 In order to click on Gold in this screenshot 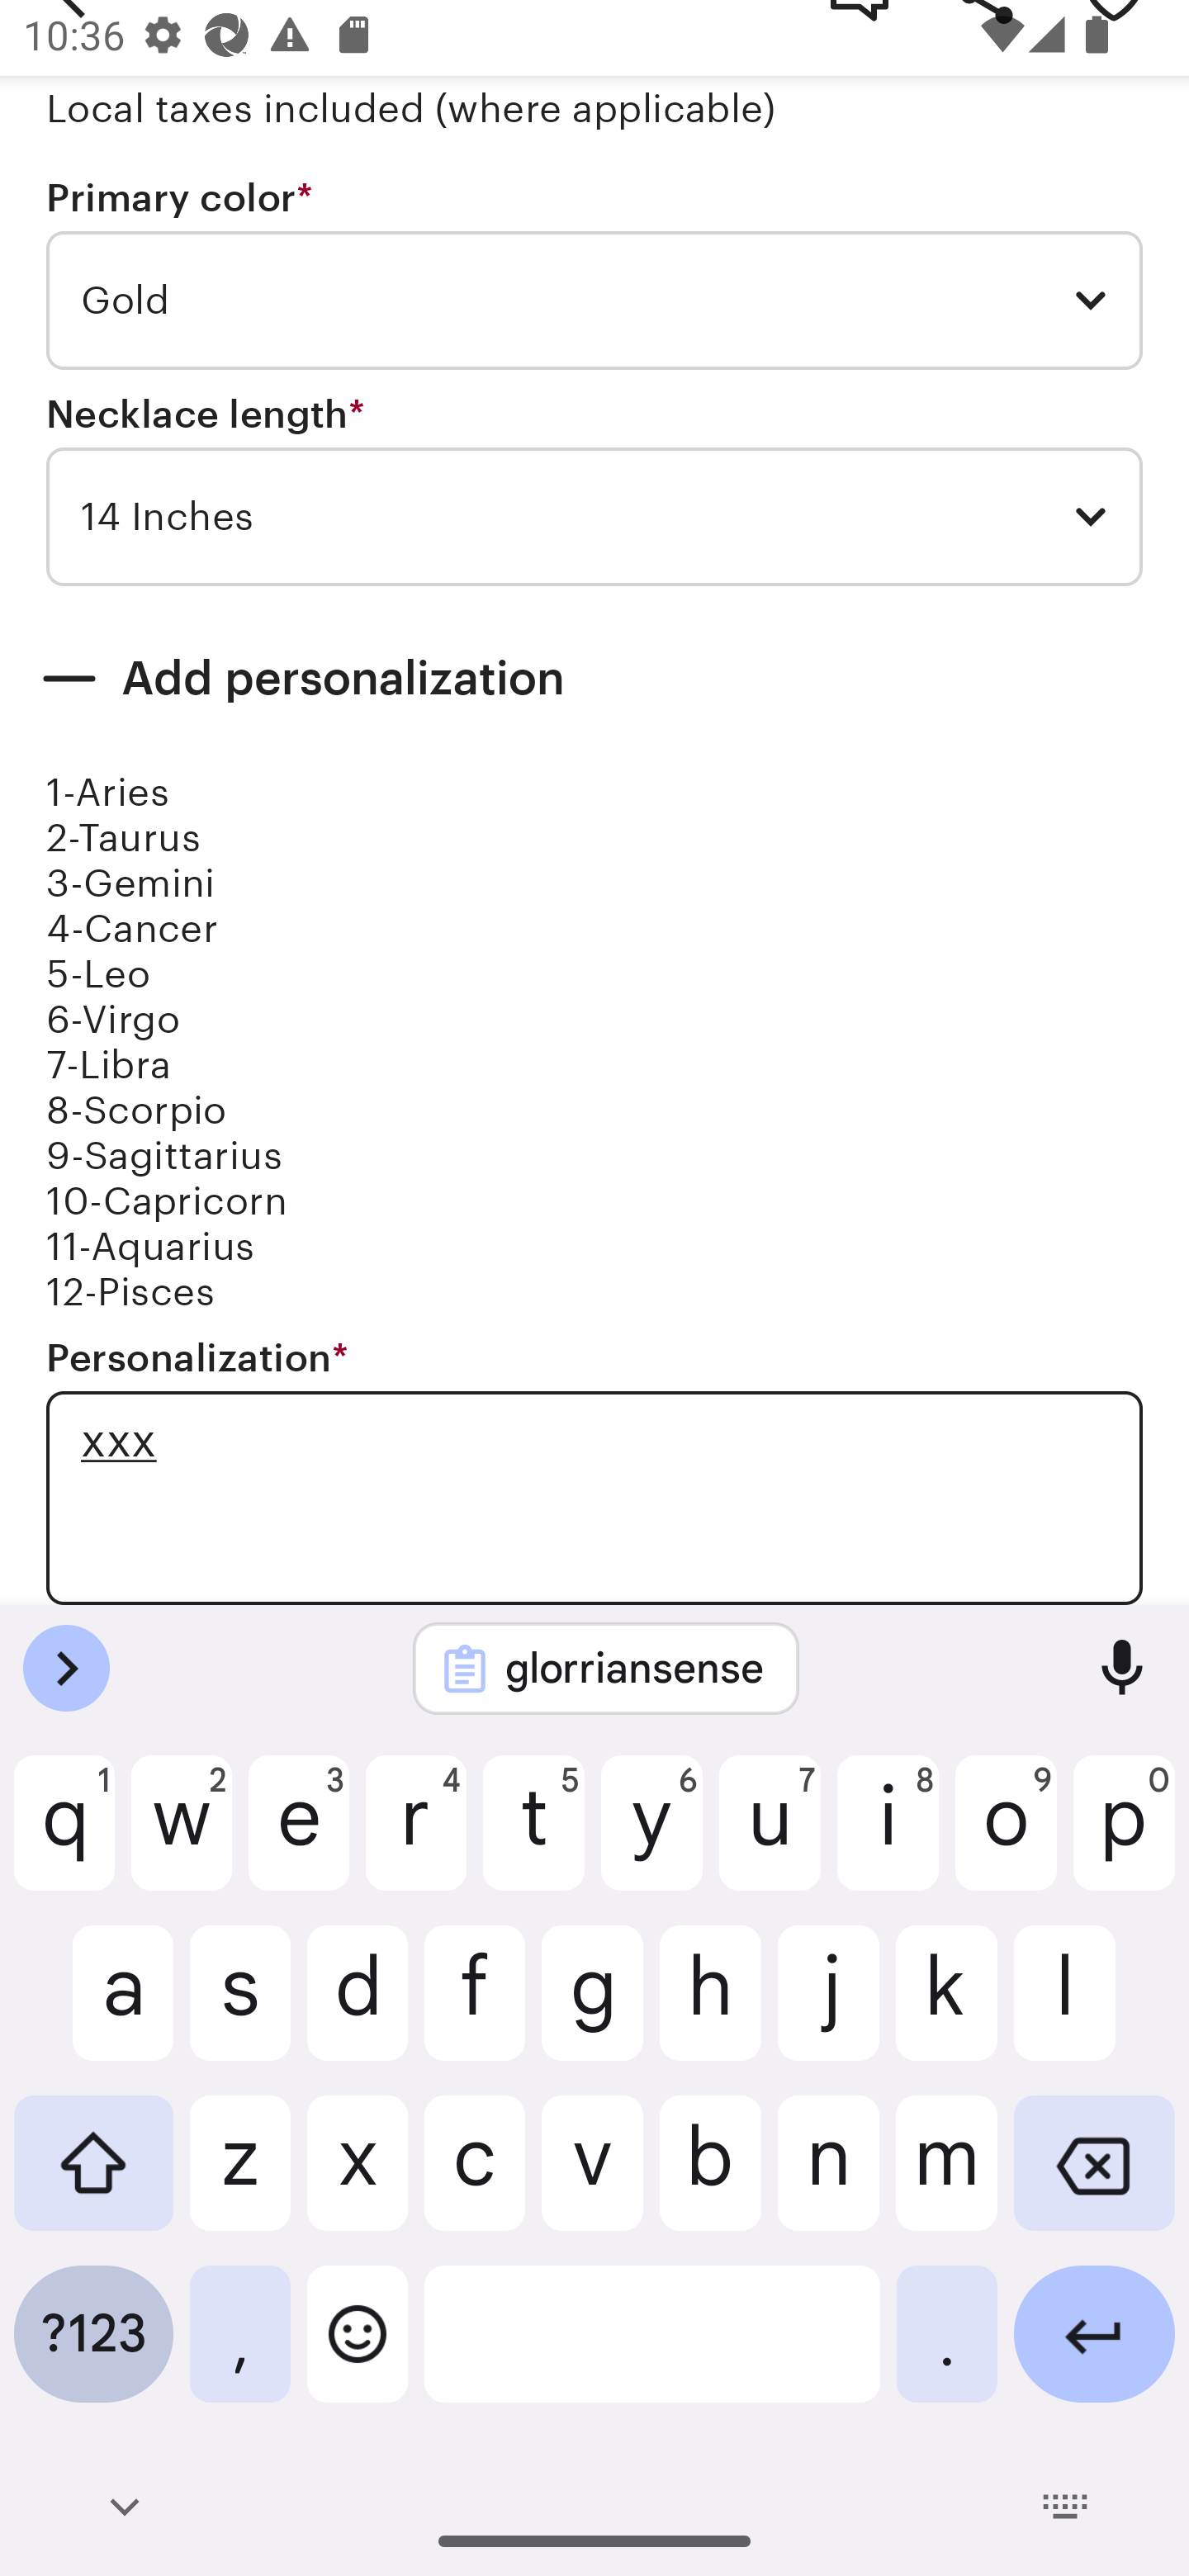, I will do `click(594, 301)`.